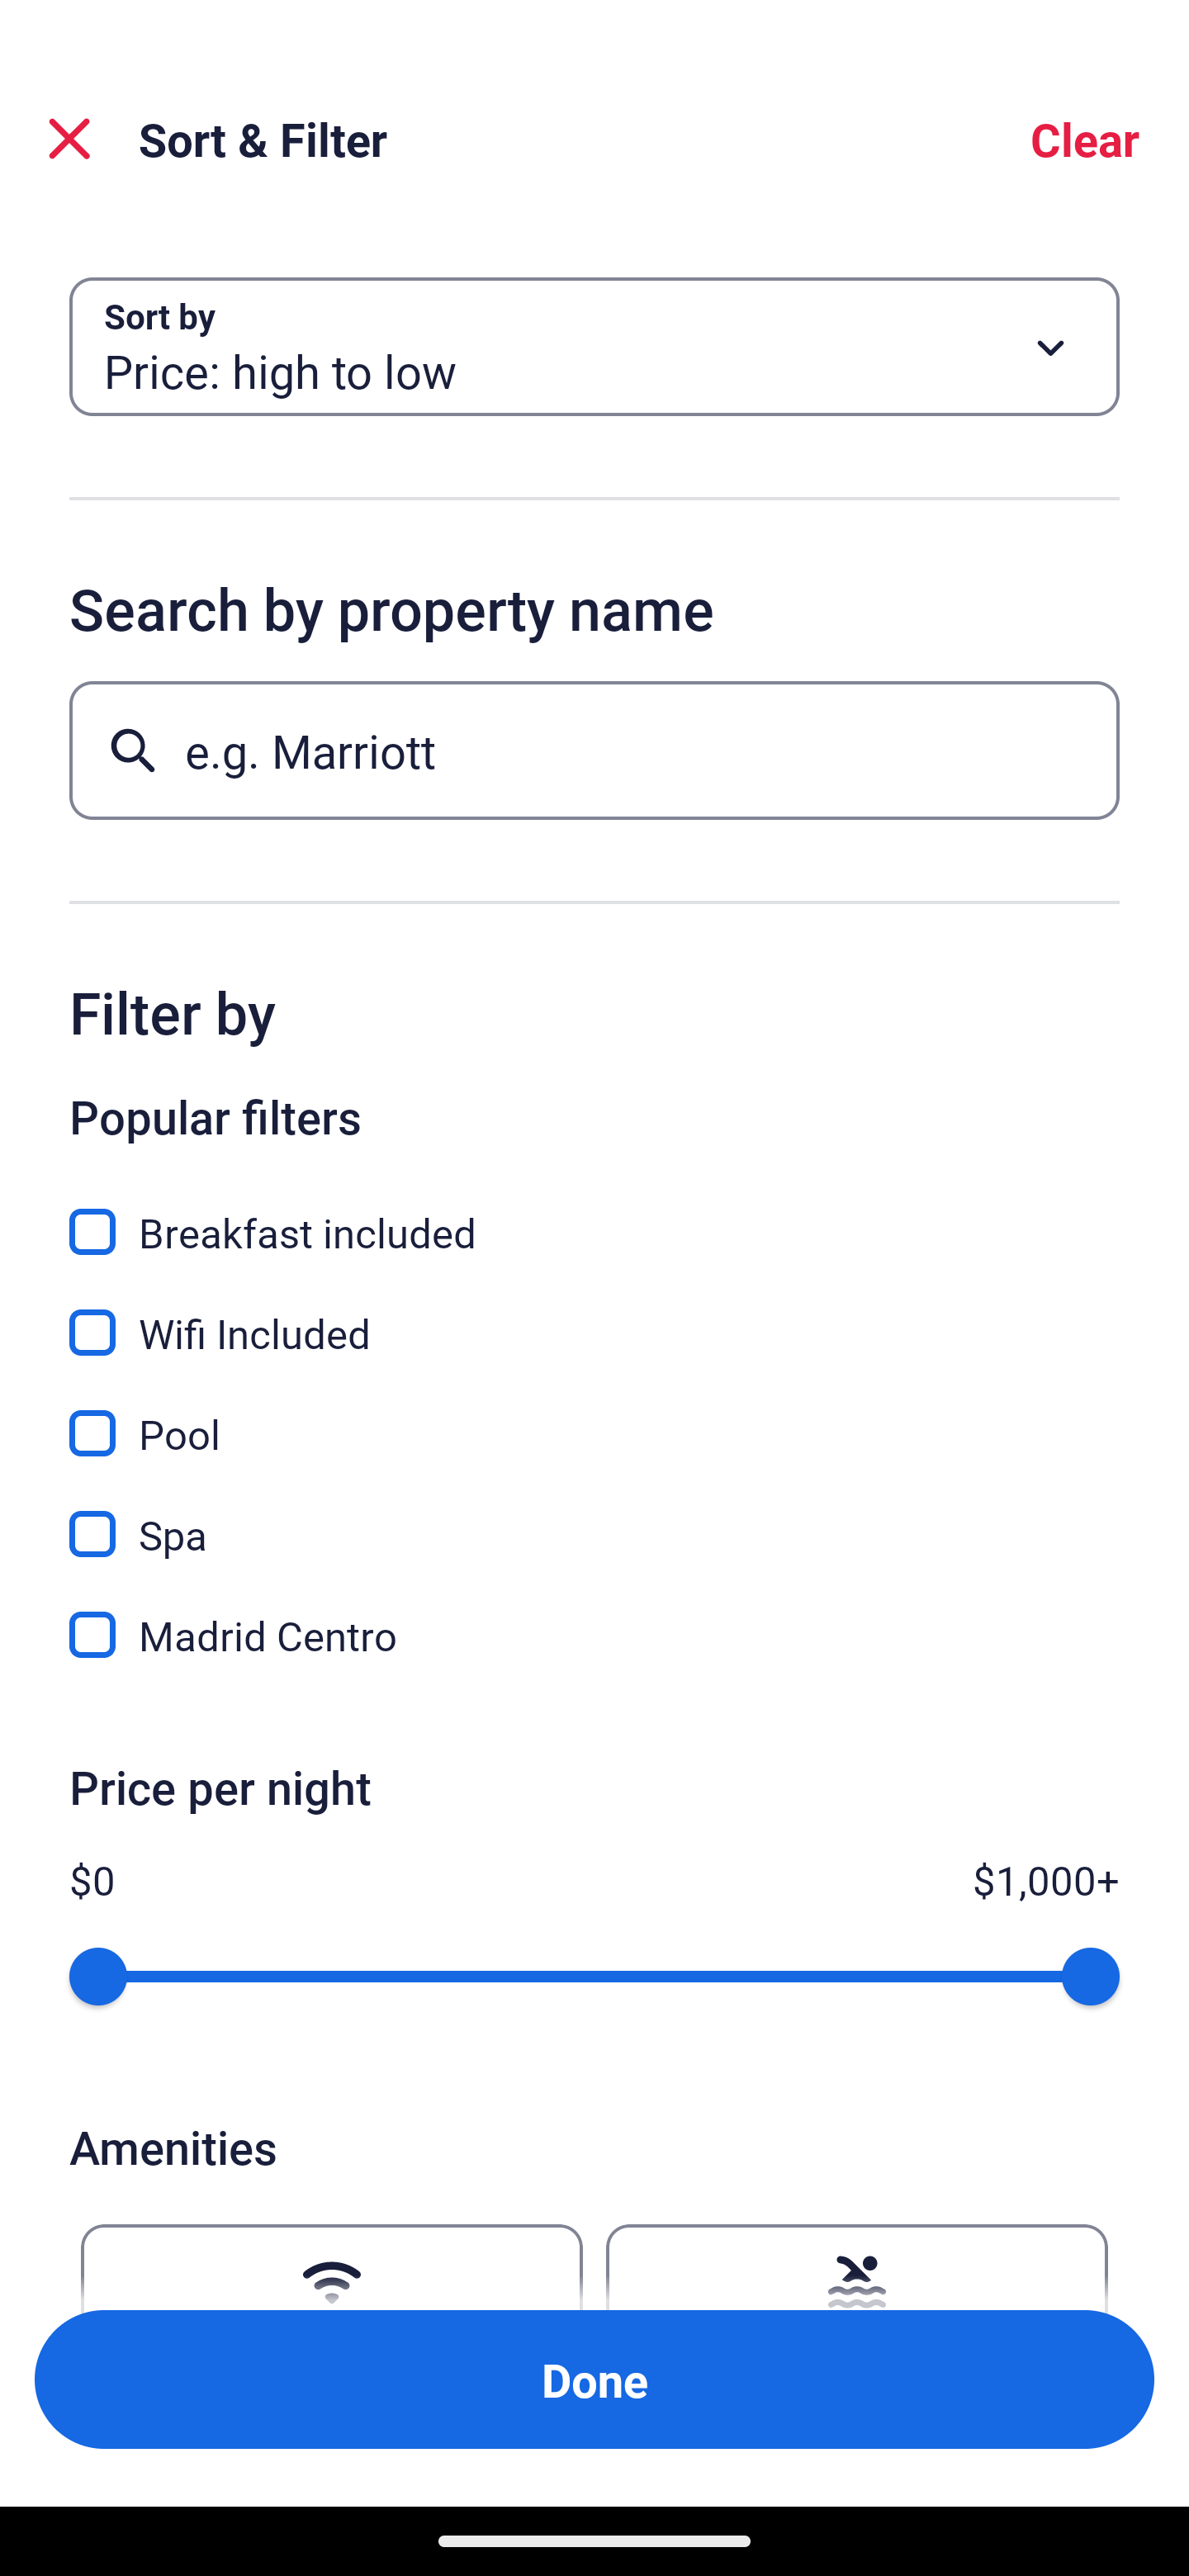 Image resolution: width=1189 pixels, height=2576 pixels. What do you see at coordinates (594, 1314) in the screenshot?
I see `Wifi Included, Wifi Included` at bounding box center [594, 1314].